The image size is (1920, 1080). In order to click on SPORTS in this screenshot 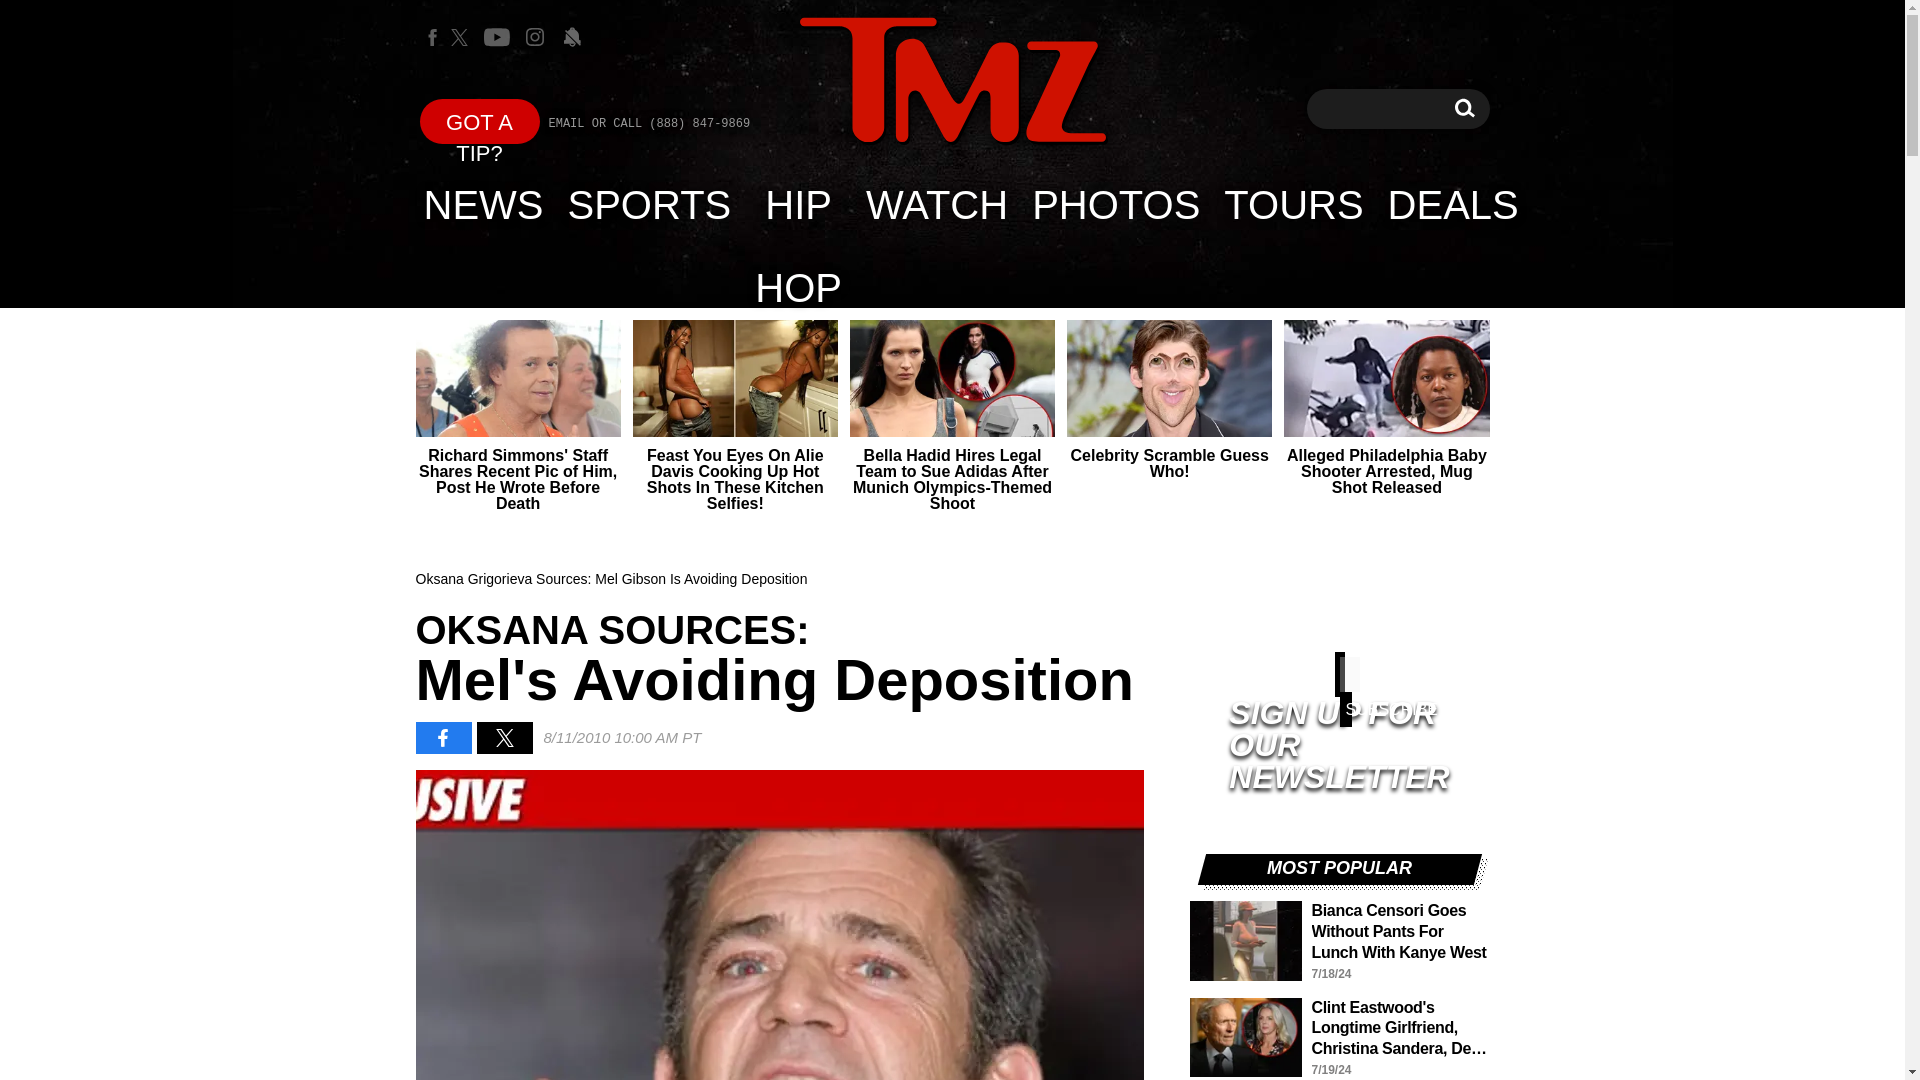, I will do `click(650, 204)`.